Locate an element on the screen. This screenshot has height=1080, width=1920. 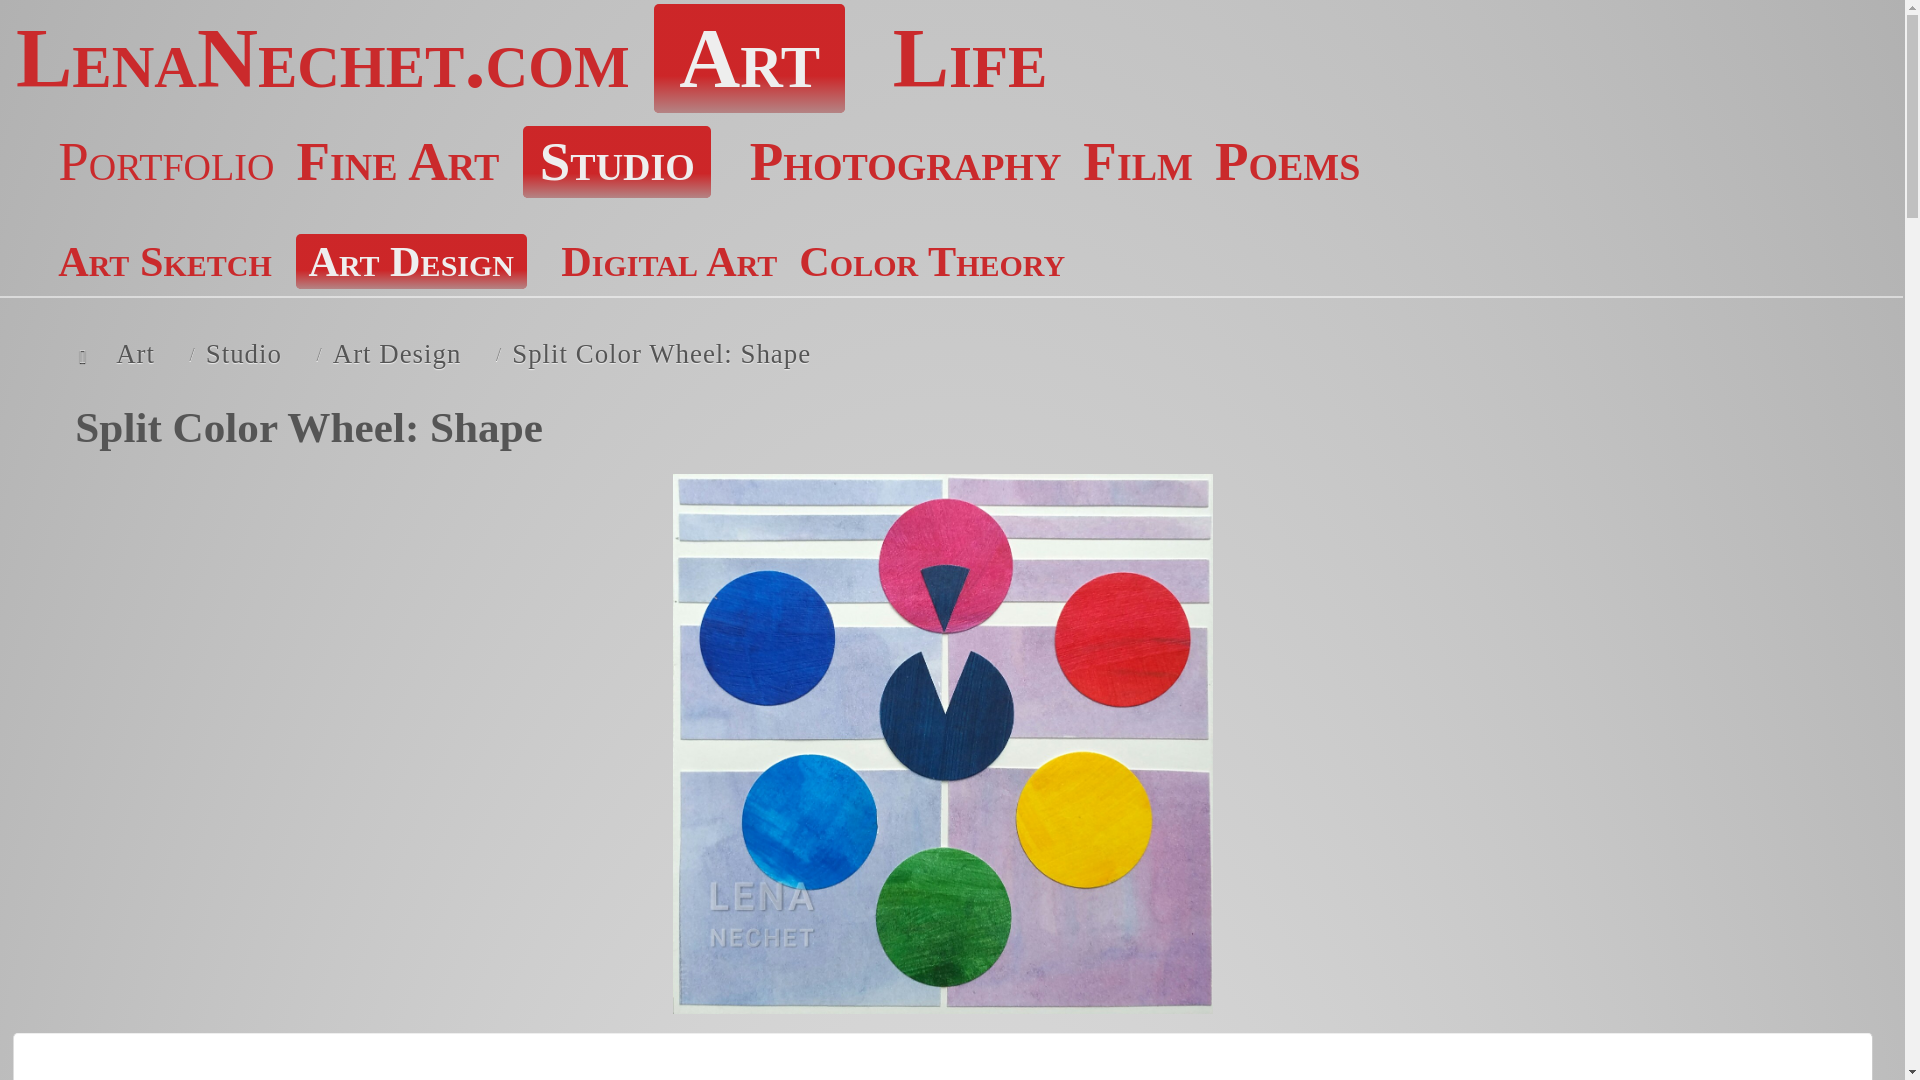
Fine art, film, photography - art by Lena Nechet is located at coordinates (750, 59).